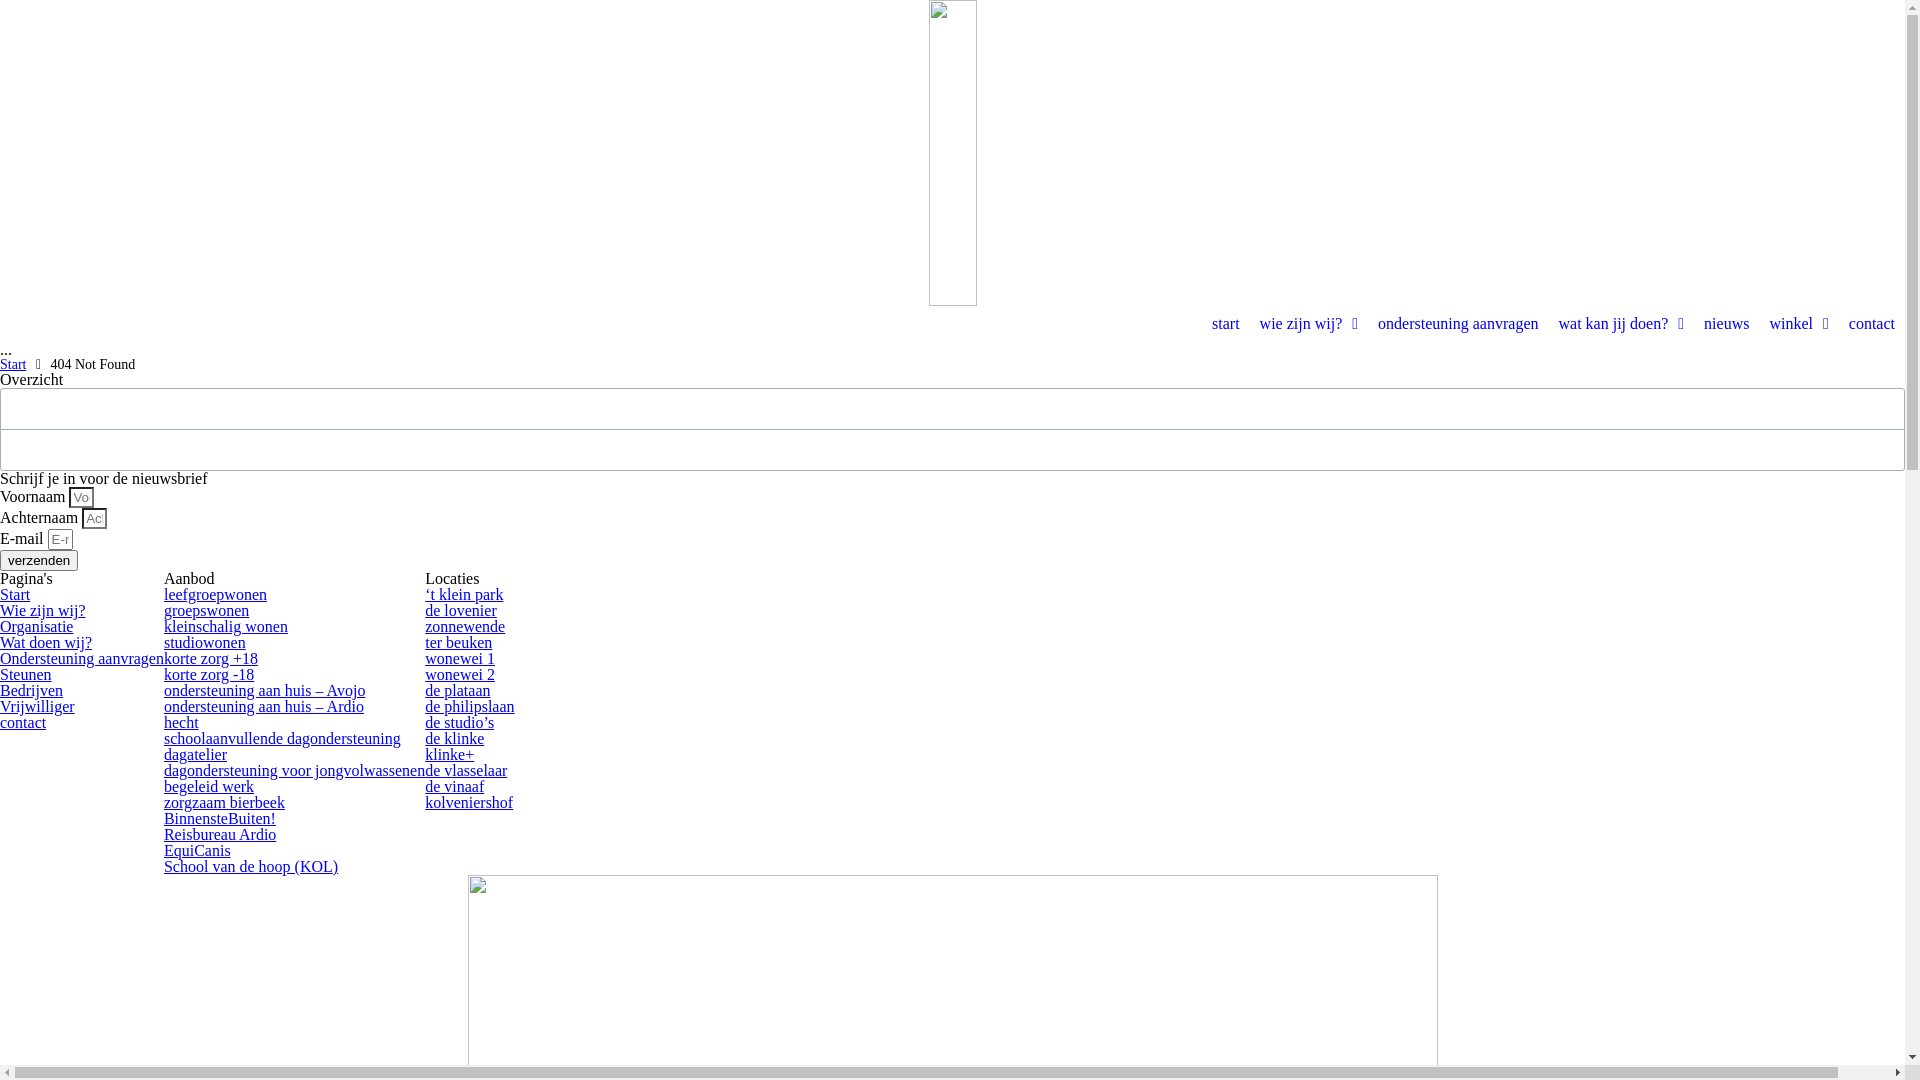 Image resolution: width=1920 pixels, height=1080 pixels. What do you see at coordinates (13, 365) in the screenshot?
I see `Start` at bounding box center [13, 365].